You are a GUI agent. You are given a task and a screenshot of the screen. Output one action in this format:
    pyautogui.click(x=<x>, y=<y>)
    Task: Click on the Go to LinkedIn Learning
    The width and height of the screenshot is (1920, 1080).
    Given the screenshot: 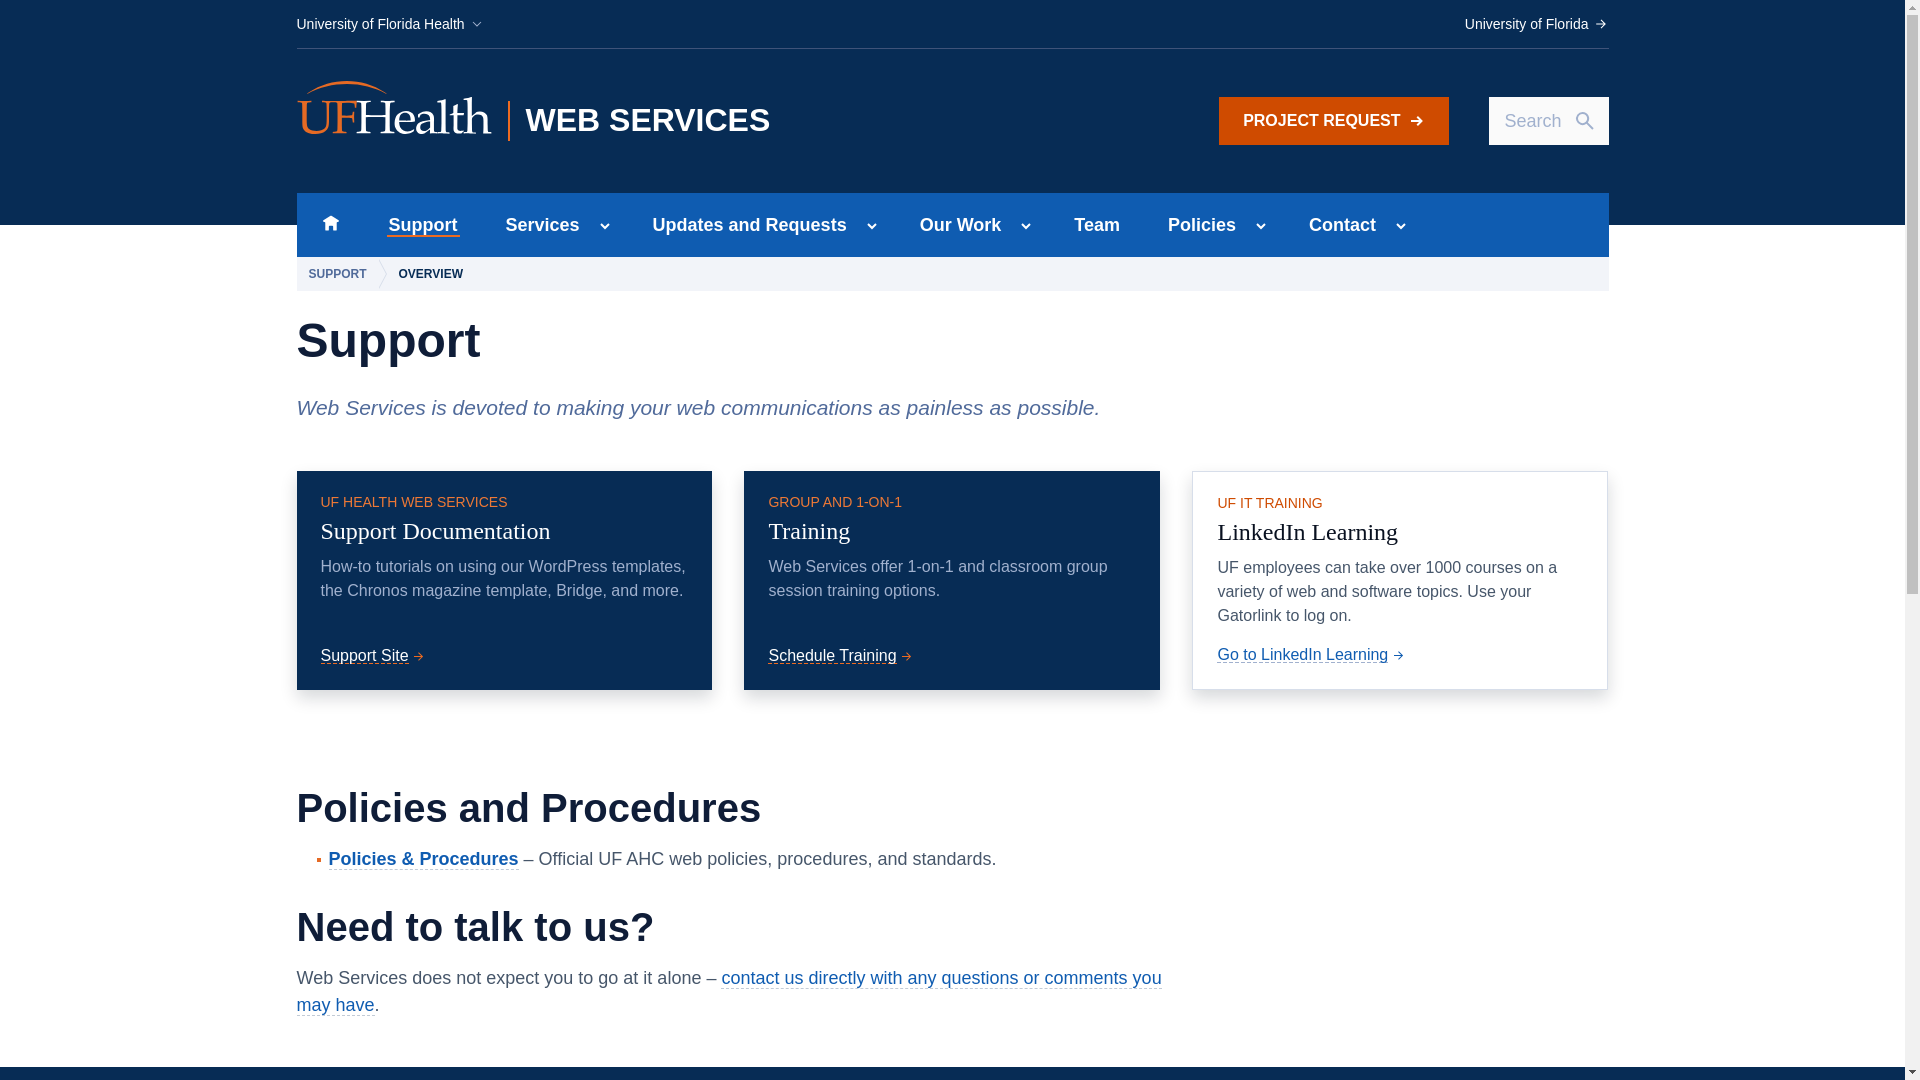 What is the action you would take?
    pyautogui.click(x=1312, y=654)
    